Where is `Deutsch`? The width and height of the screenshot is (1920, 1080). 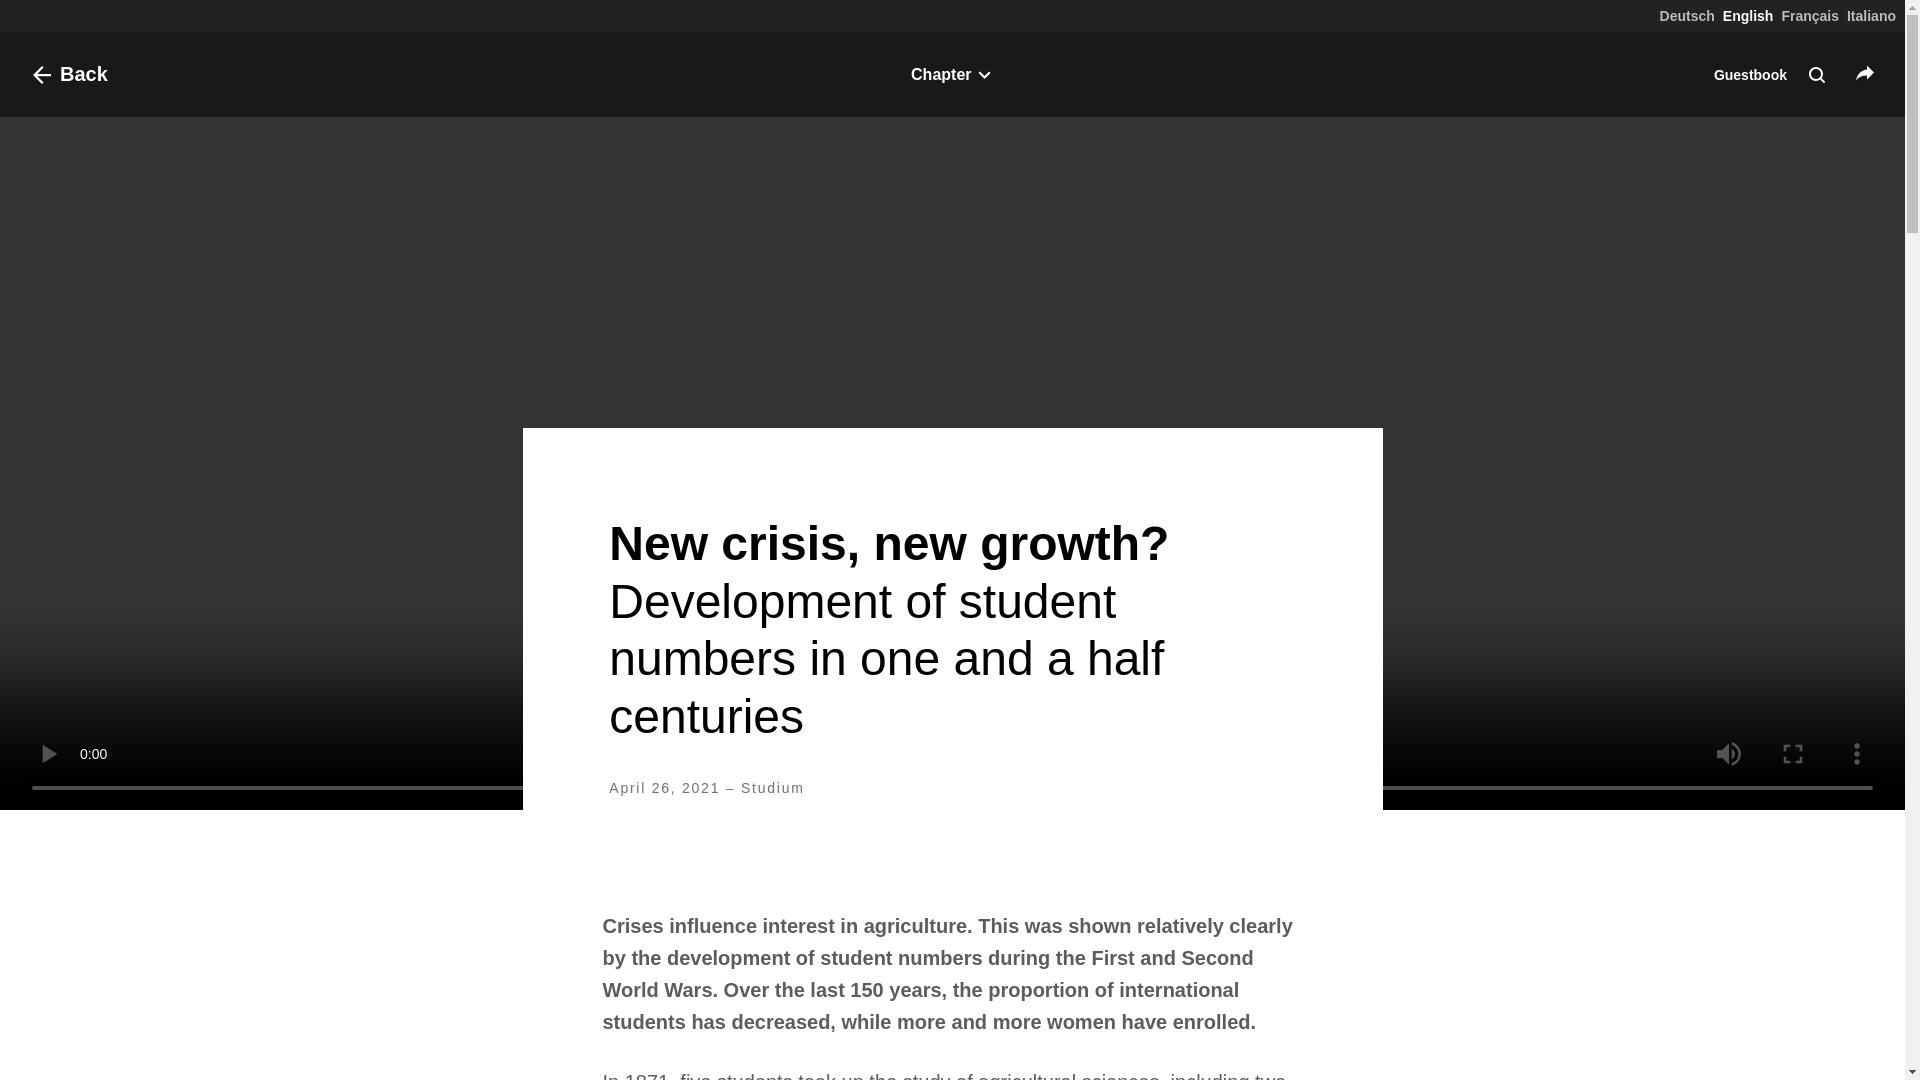 Deutsch is located at coordinates (1687, 15).